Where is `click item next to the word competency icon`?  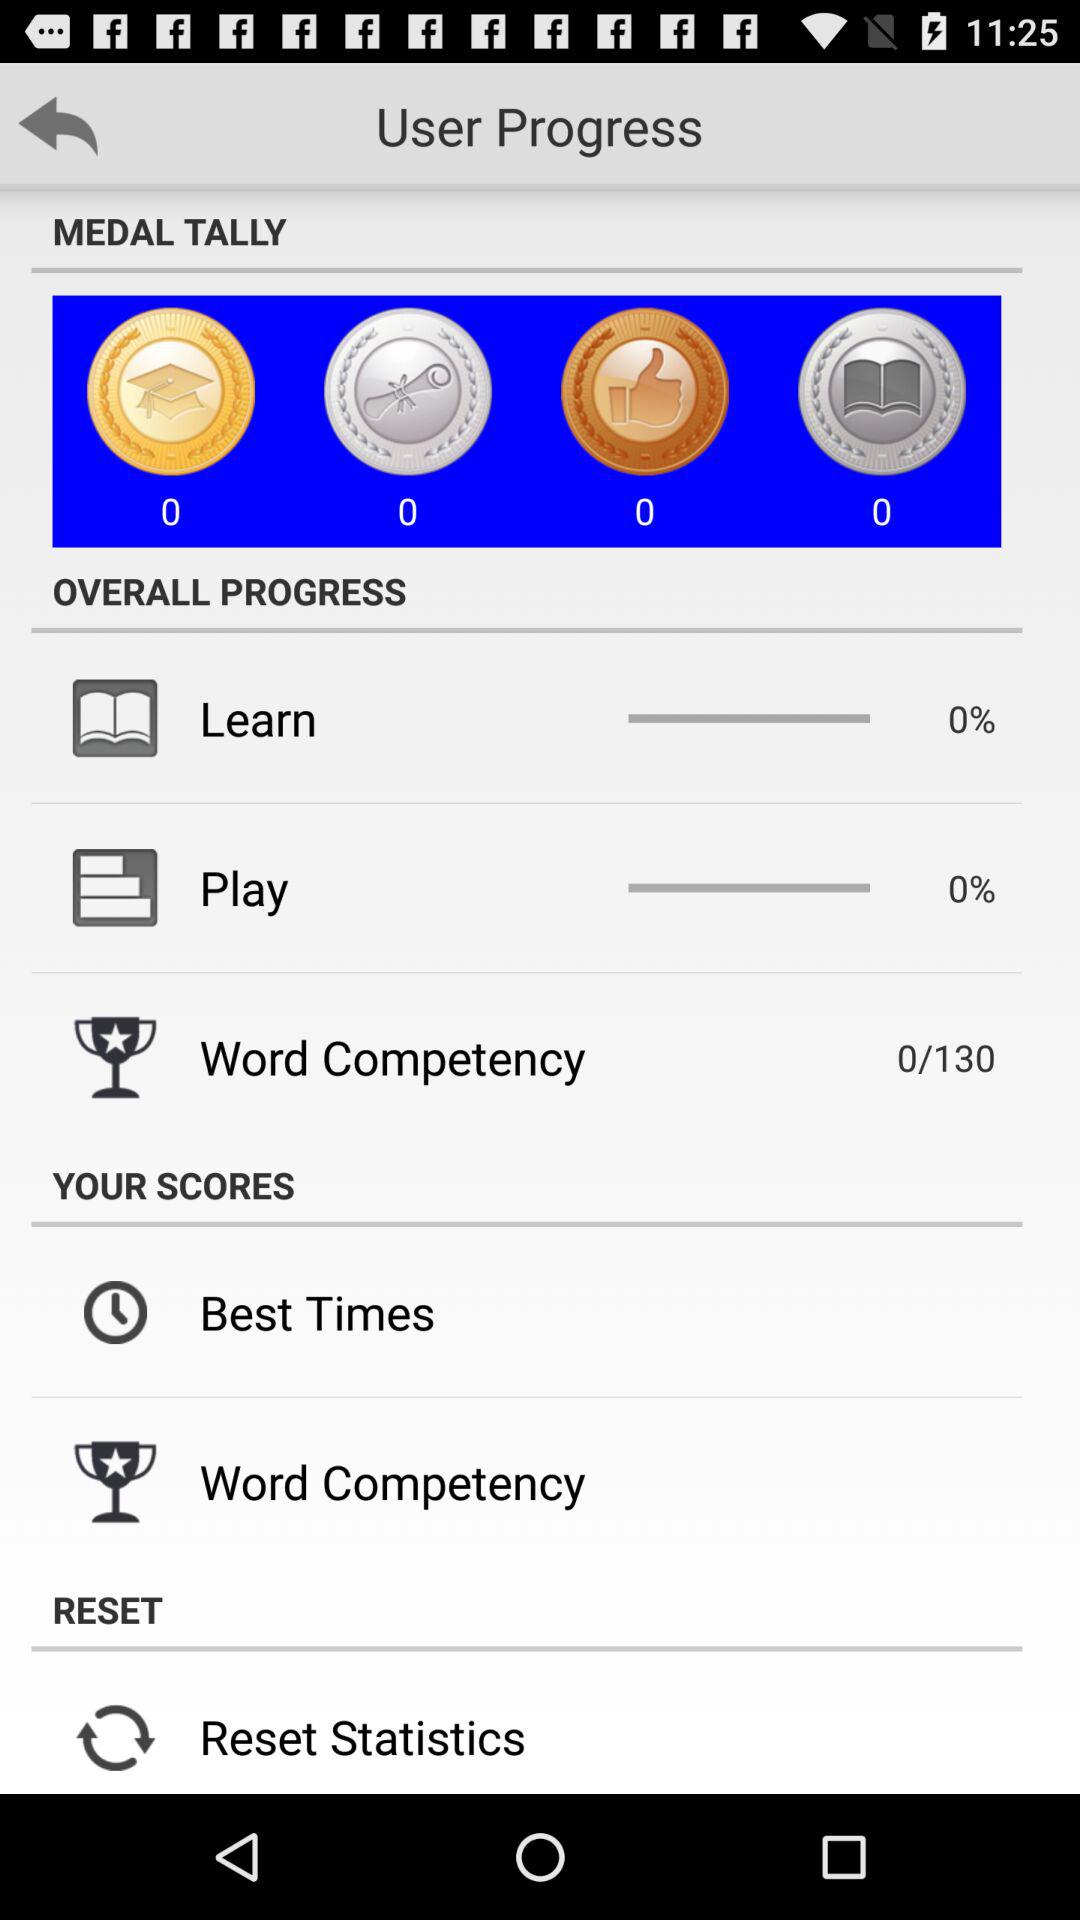 click item next to the word competency icon is located at coordinates (916, 1057).